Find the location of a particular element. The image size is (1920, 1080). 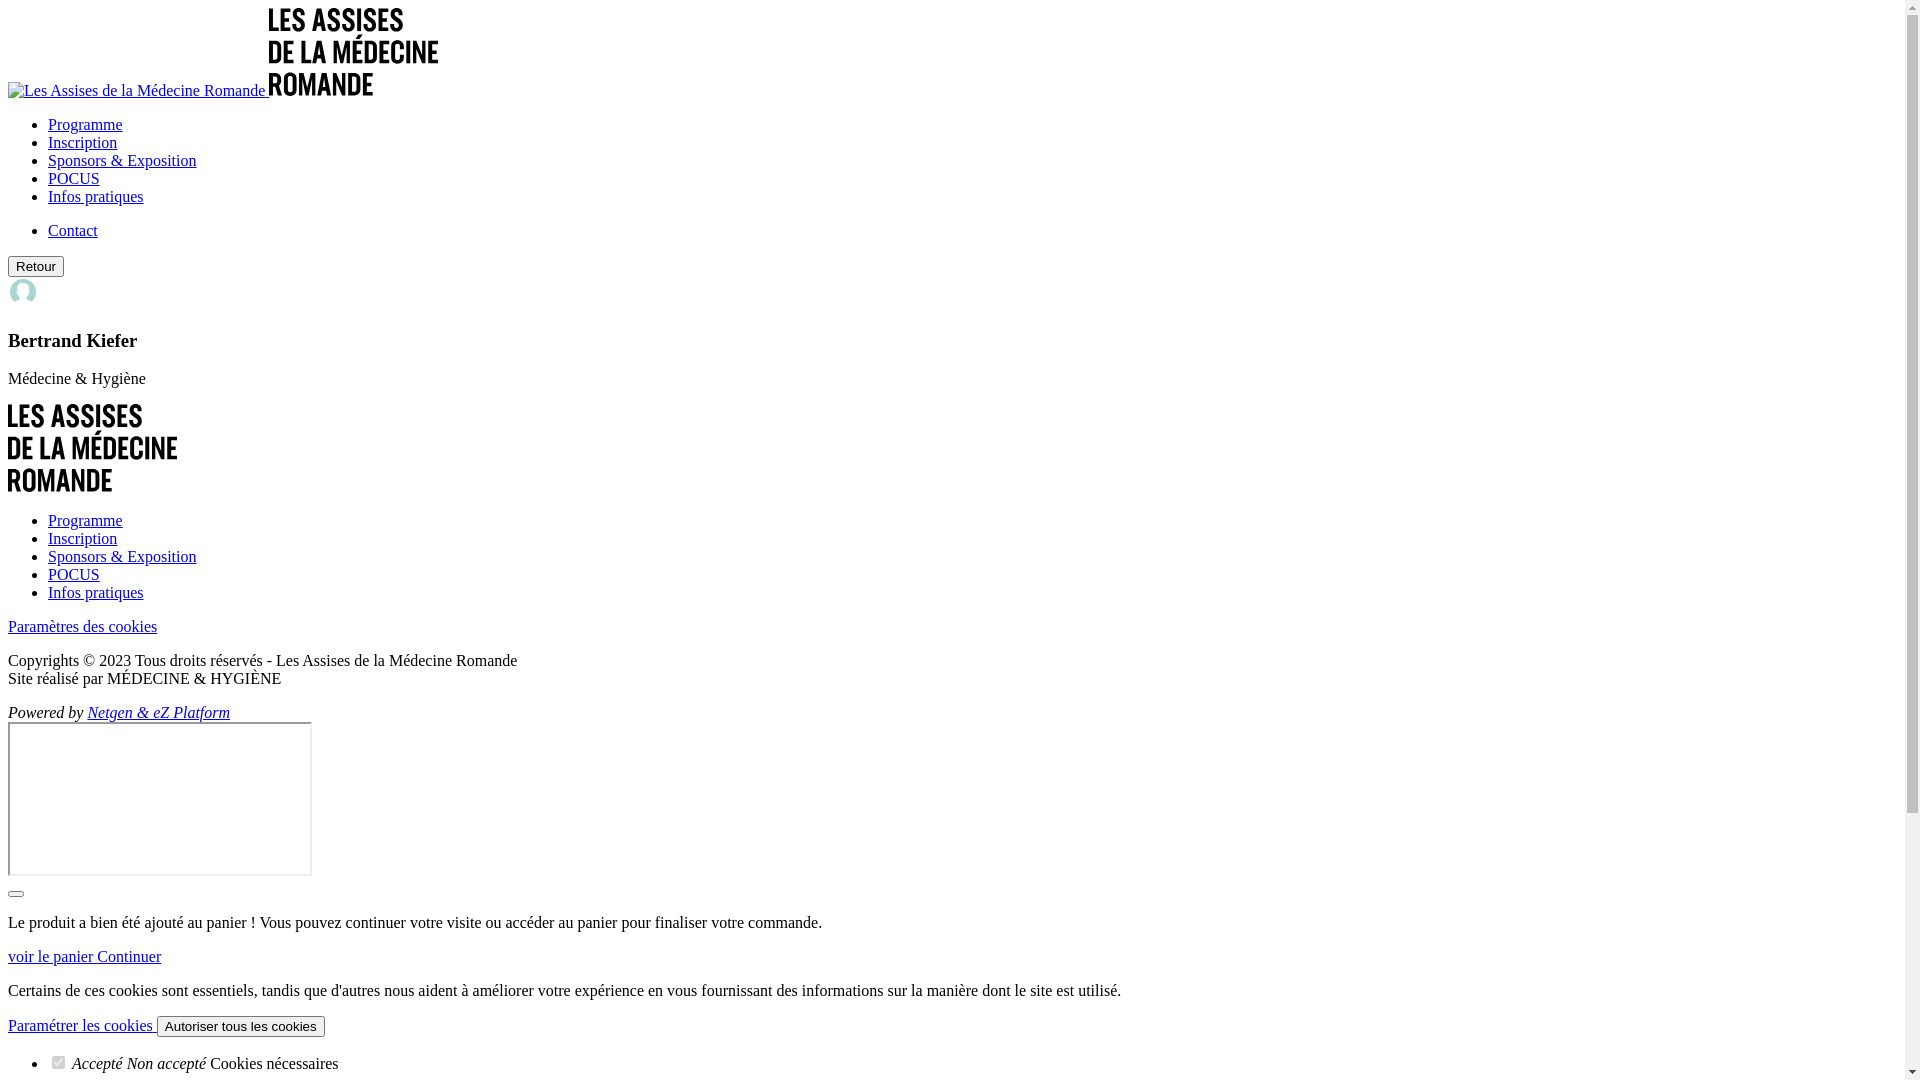

Retour is located at coordinates (36, 266).